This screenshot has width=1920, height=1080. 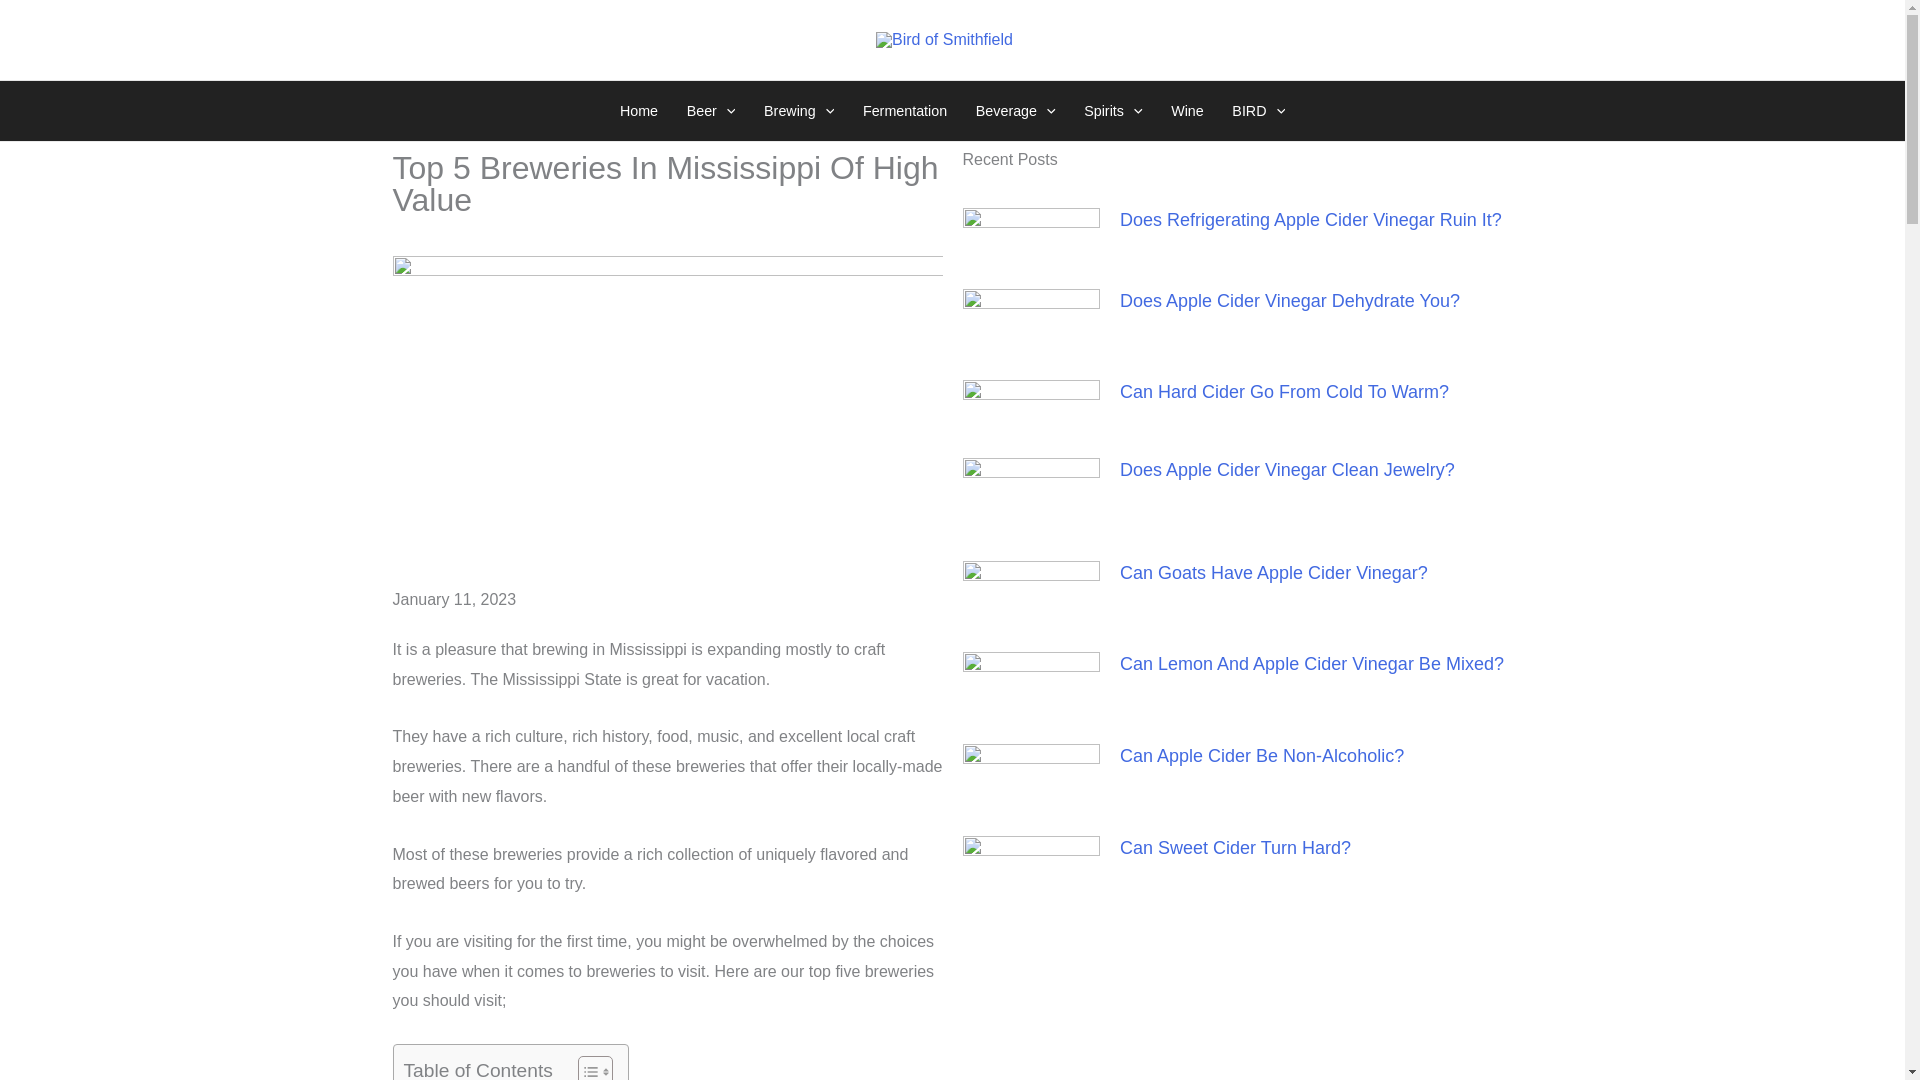 I want to click on Wine, so click(x=1187, y=111).